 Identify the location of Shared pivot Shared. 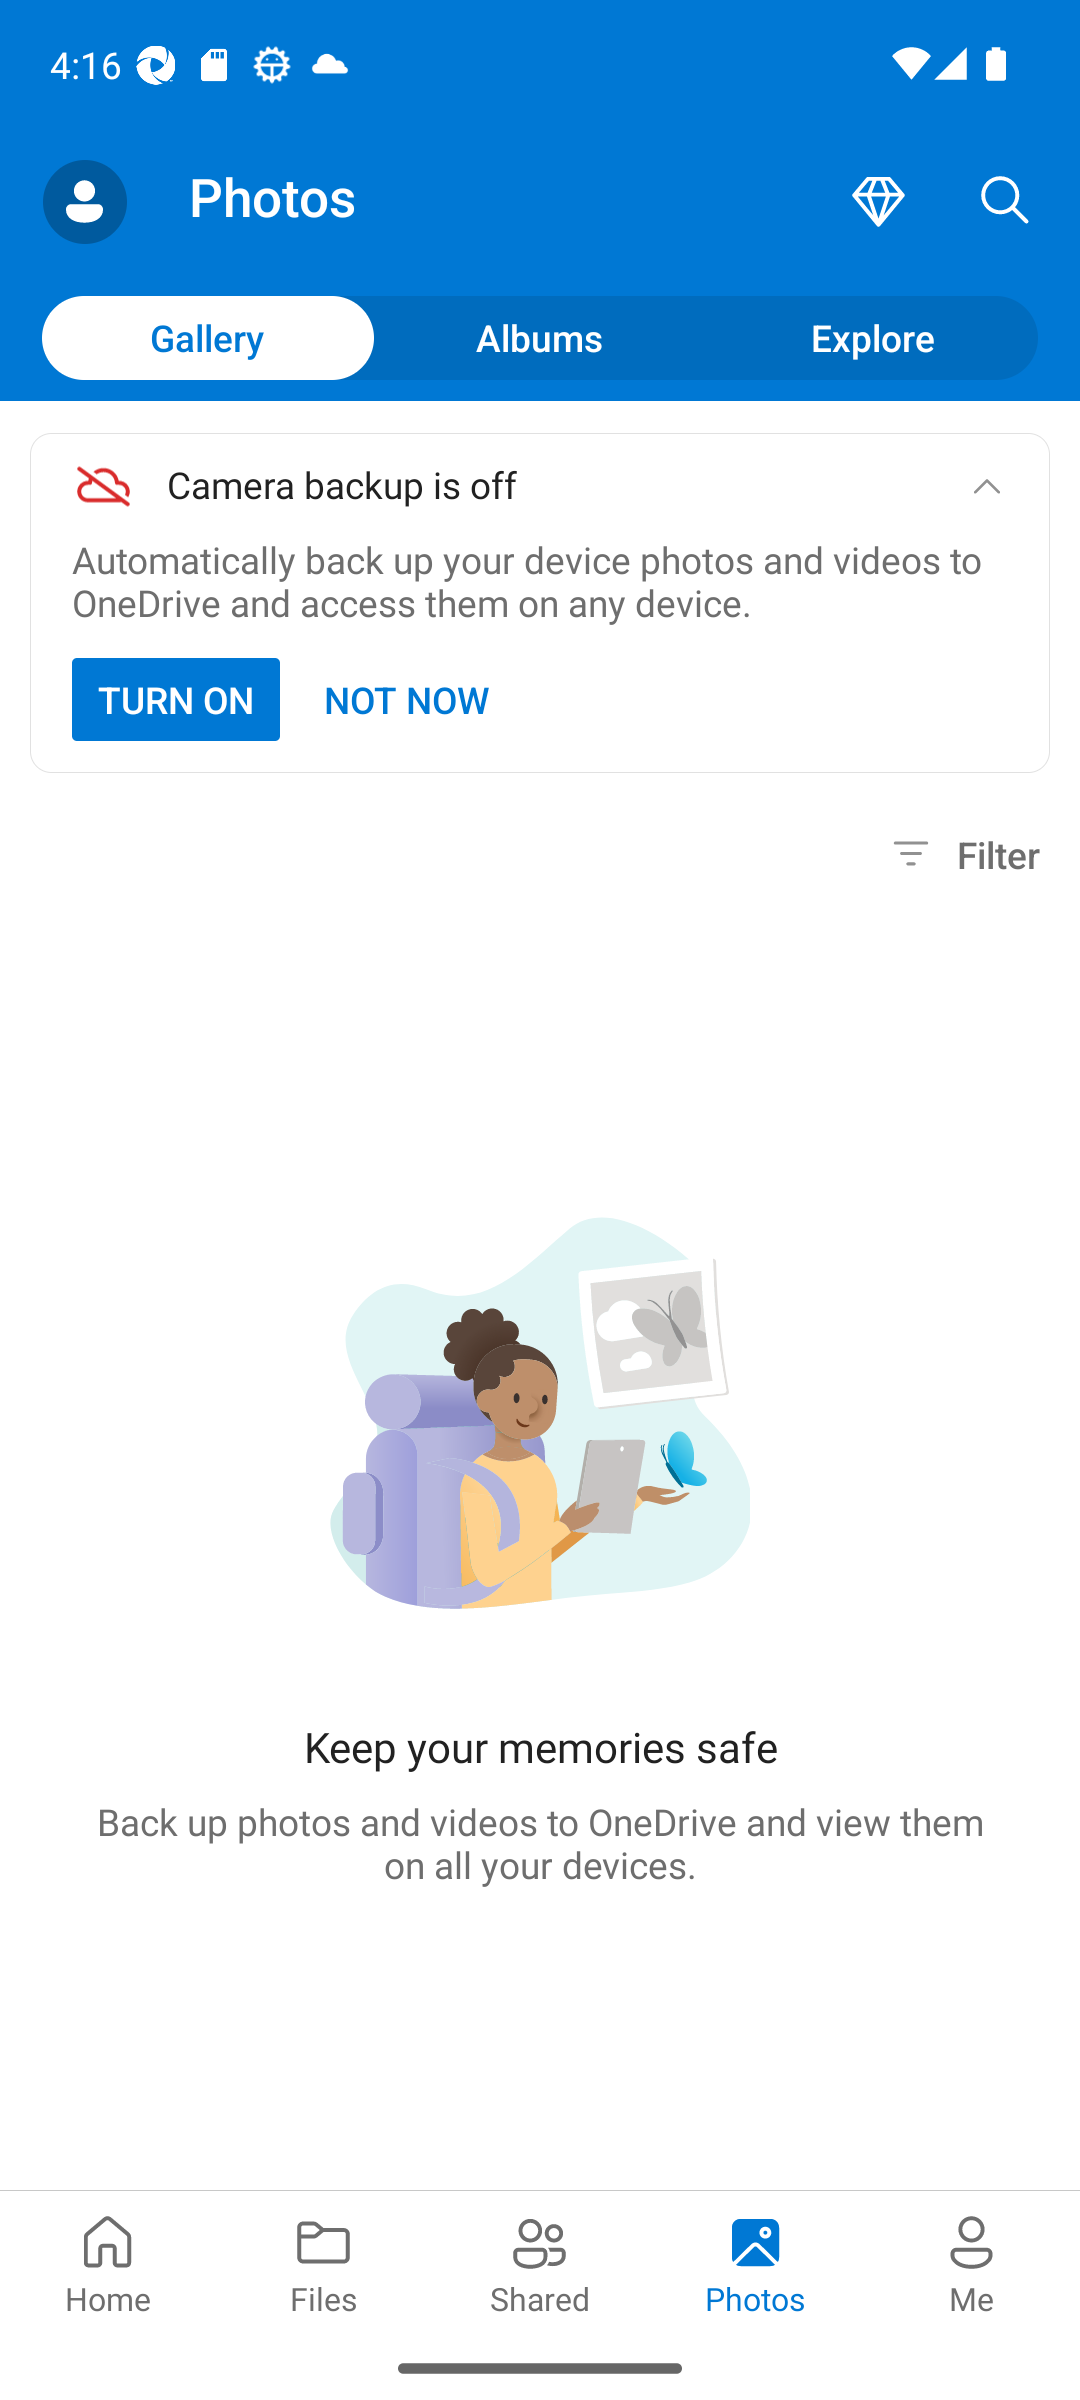
(540, 2262).